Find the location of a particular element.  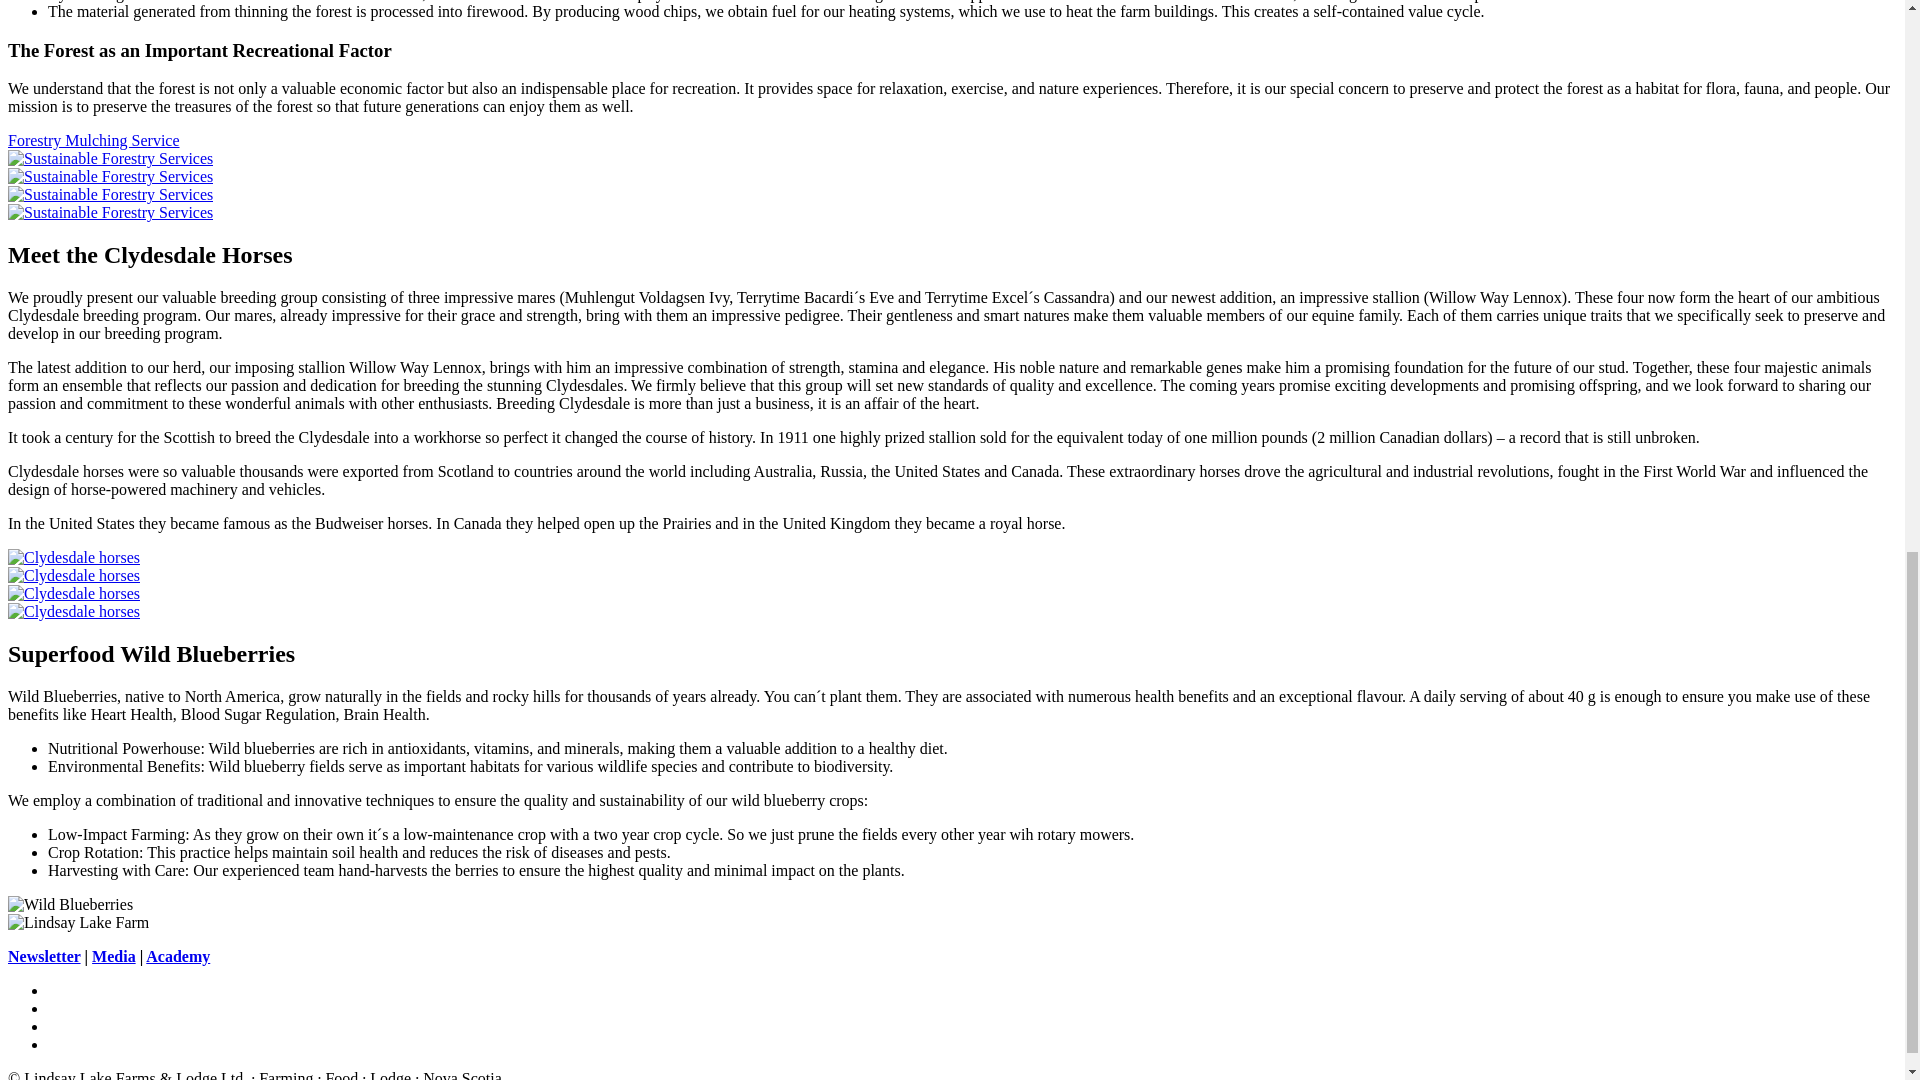

Sustainable Forestry Services is located at coordinates (110, 194).